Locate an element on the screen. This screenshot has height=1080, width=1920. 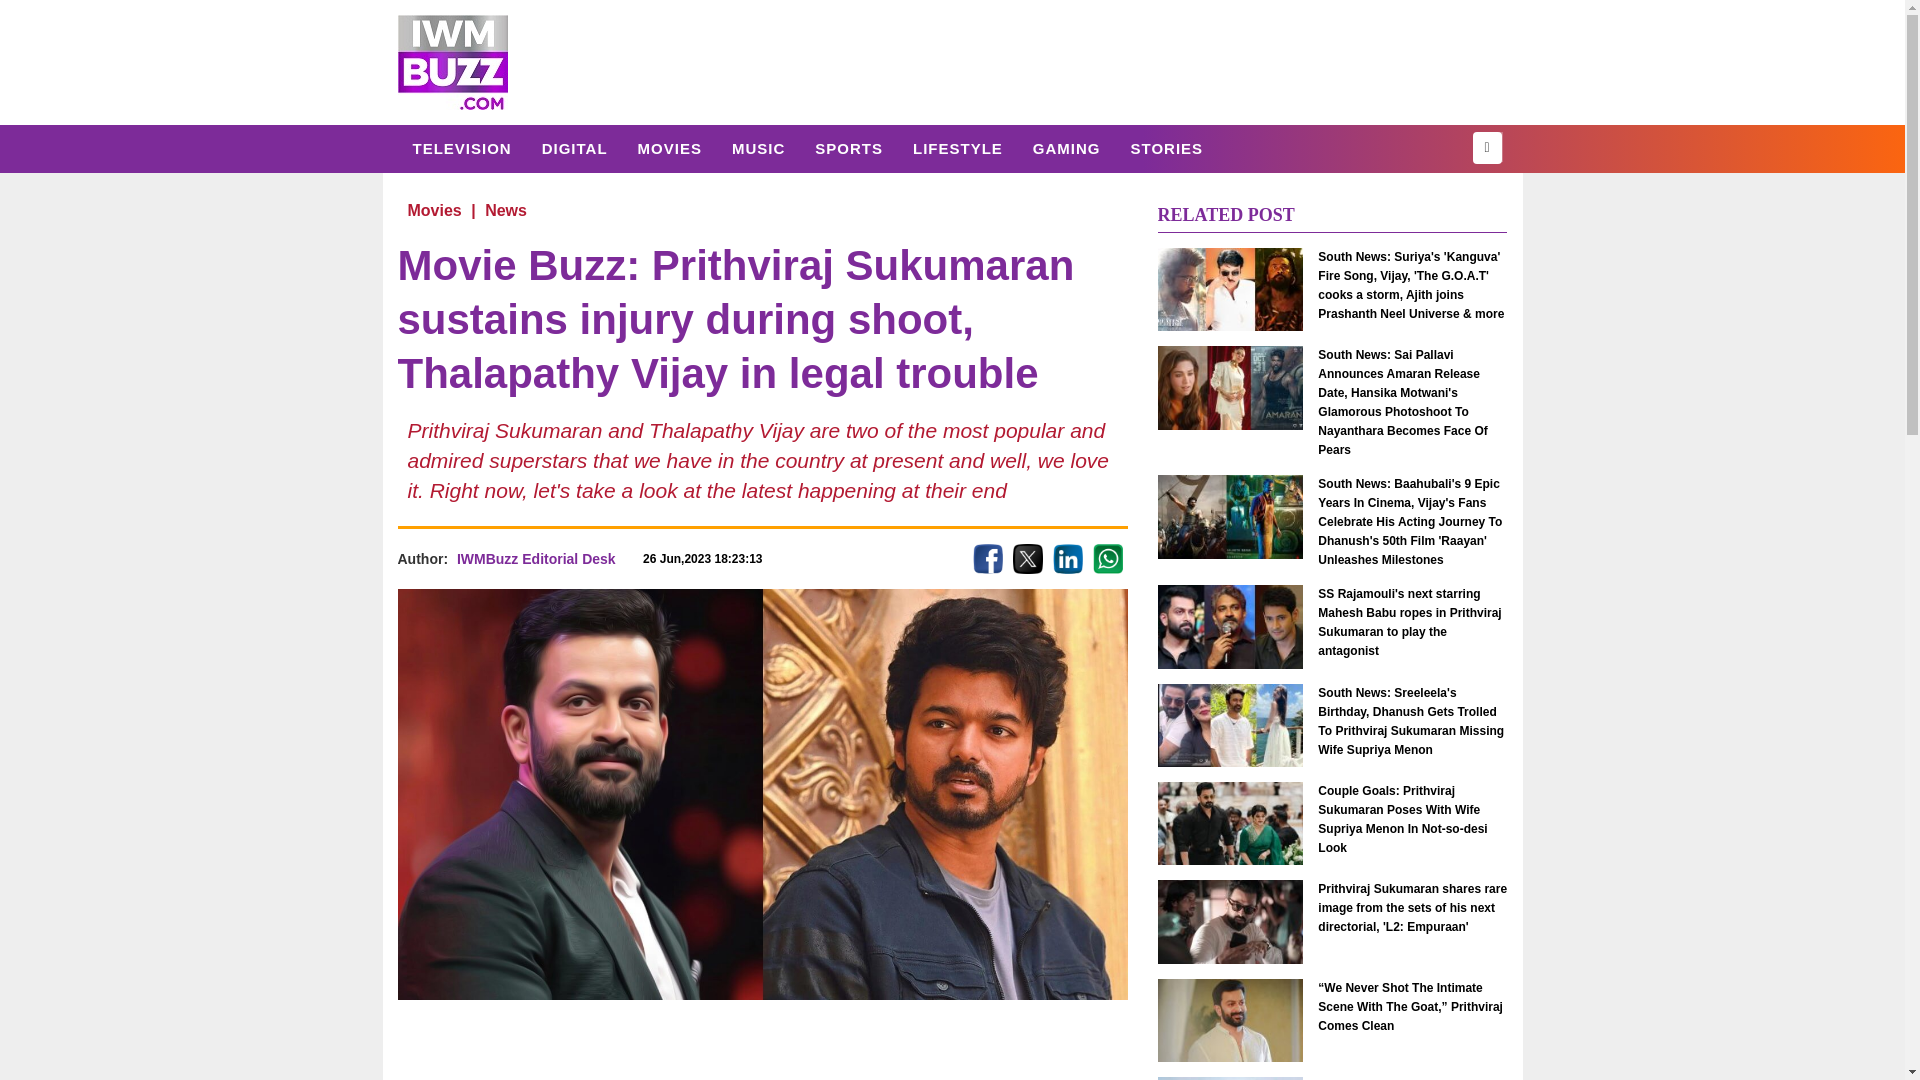
Sports is located at coordinates (849, 148).